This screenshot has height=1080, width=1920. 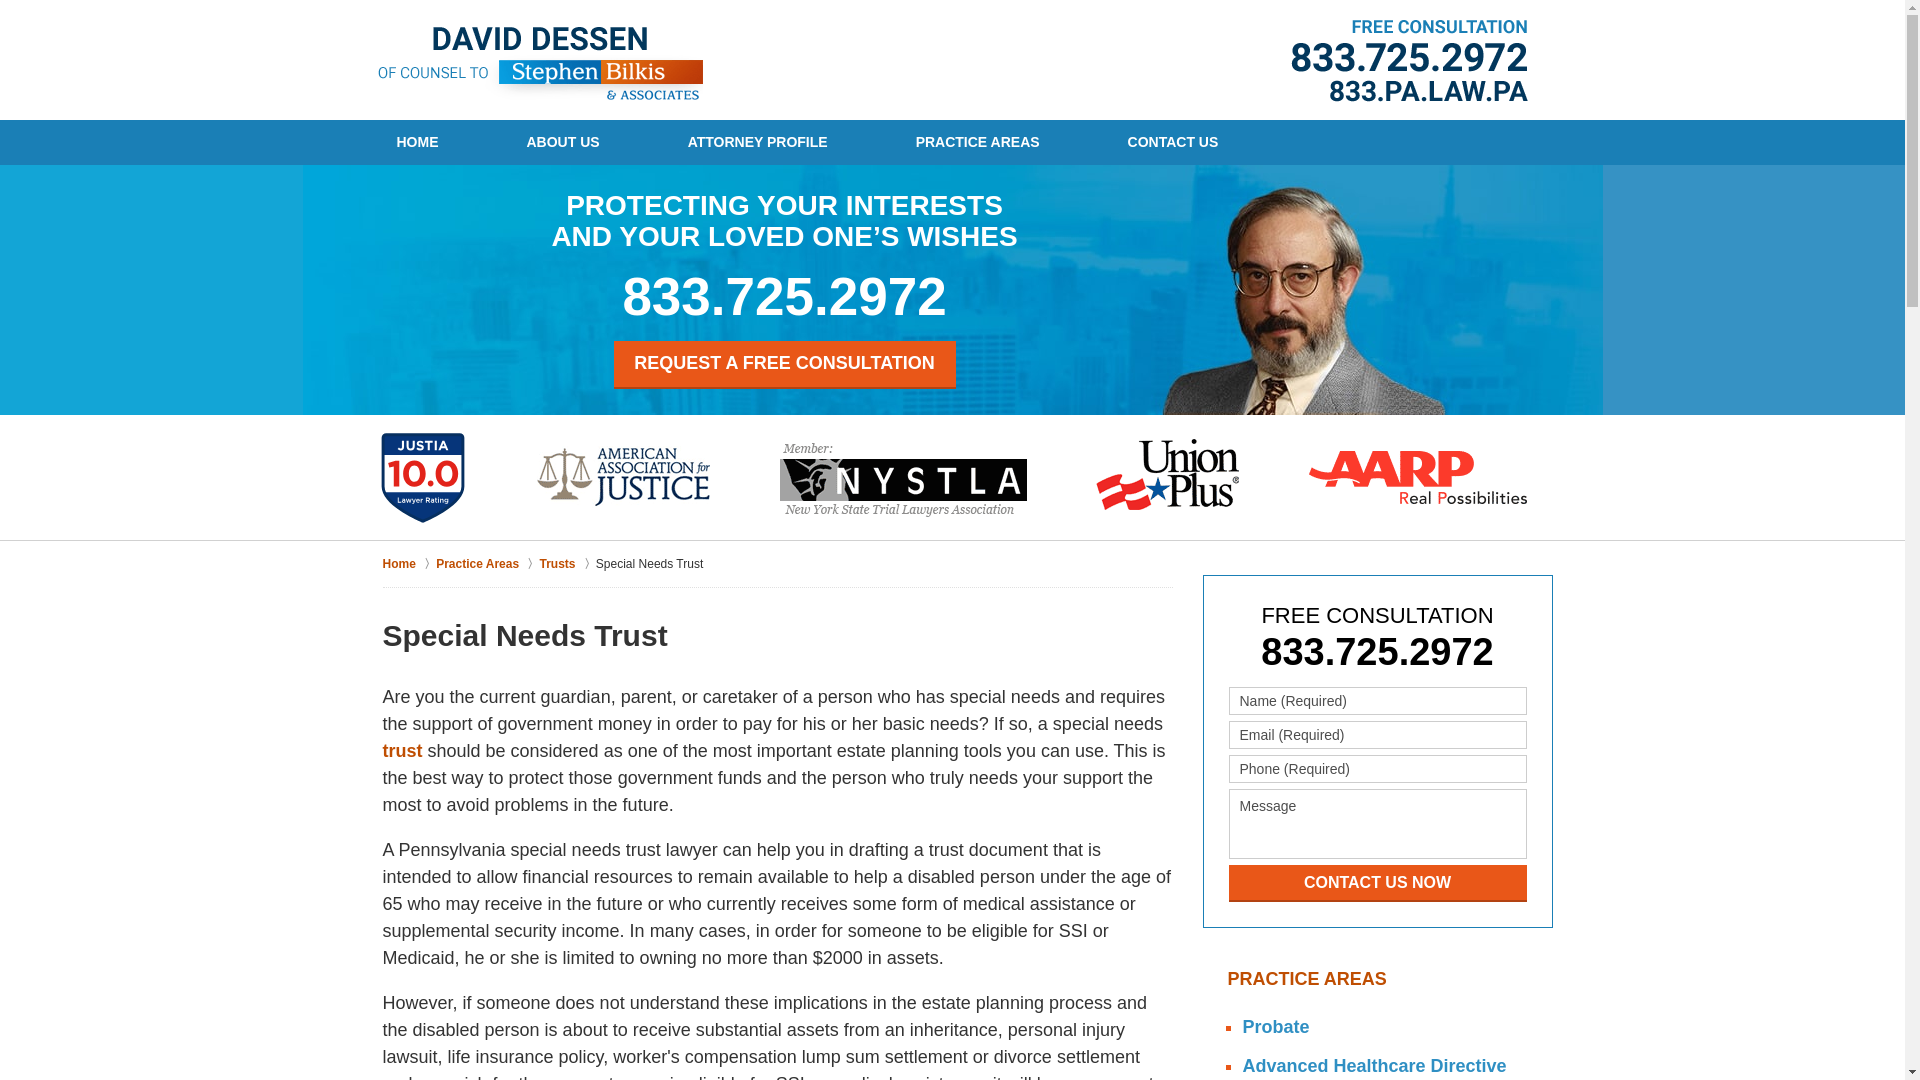 What do you see at coordinates (1376, 1027) in the screenshot?
I see `Probate` at bounding box center [1376, 1027].